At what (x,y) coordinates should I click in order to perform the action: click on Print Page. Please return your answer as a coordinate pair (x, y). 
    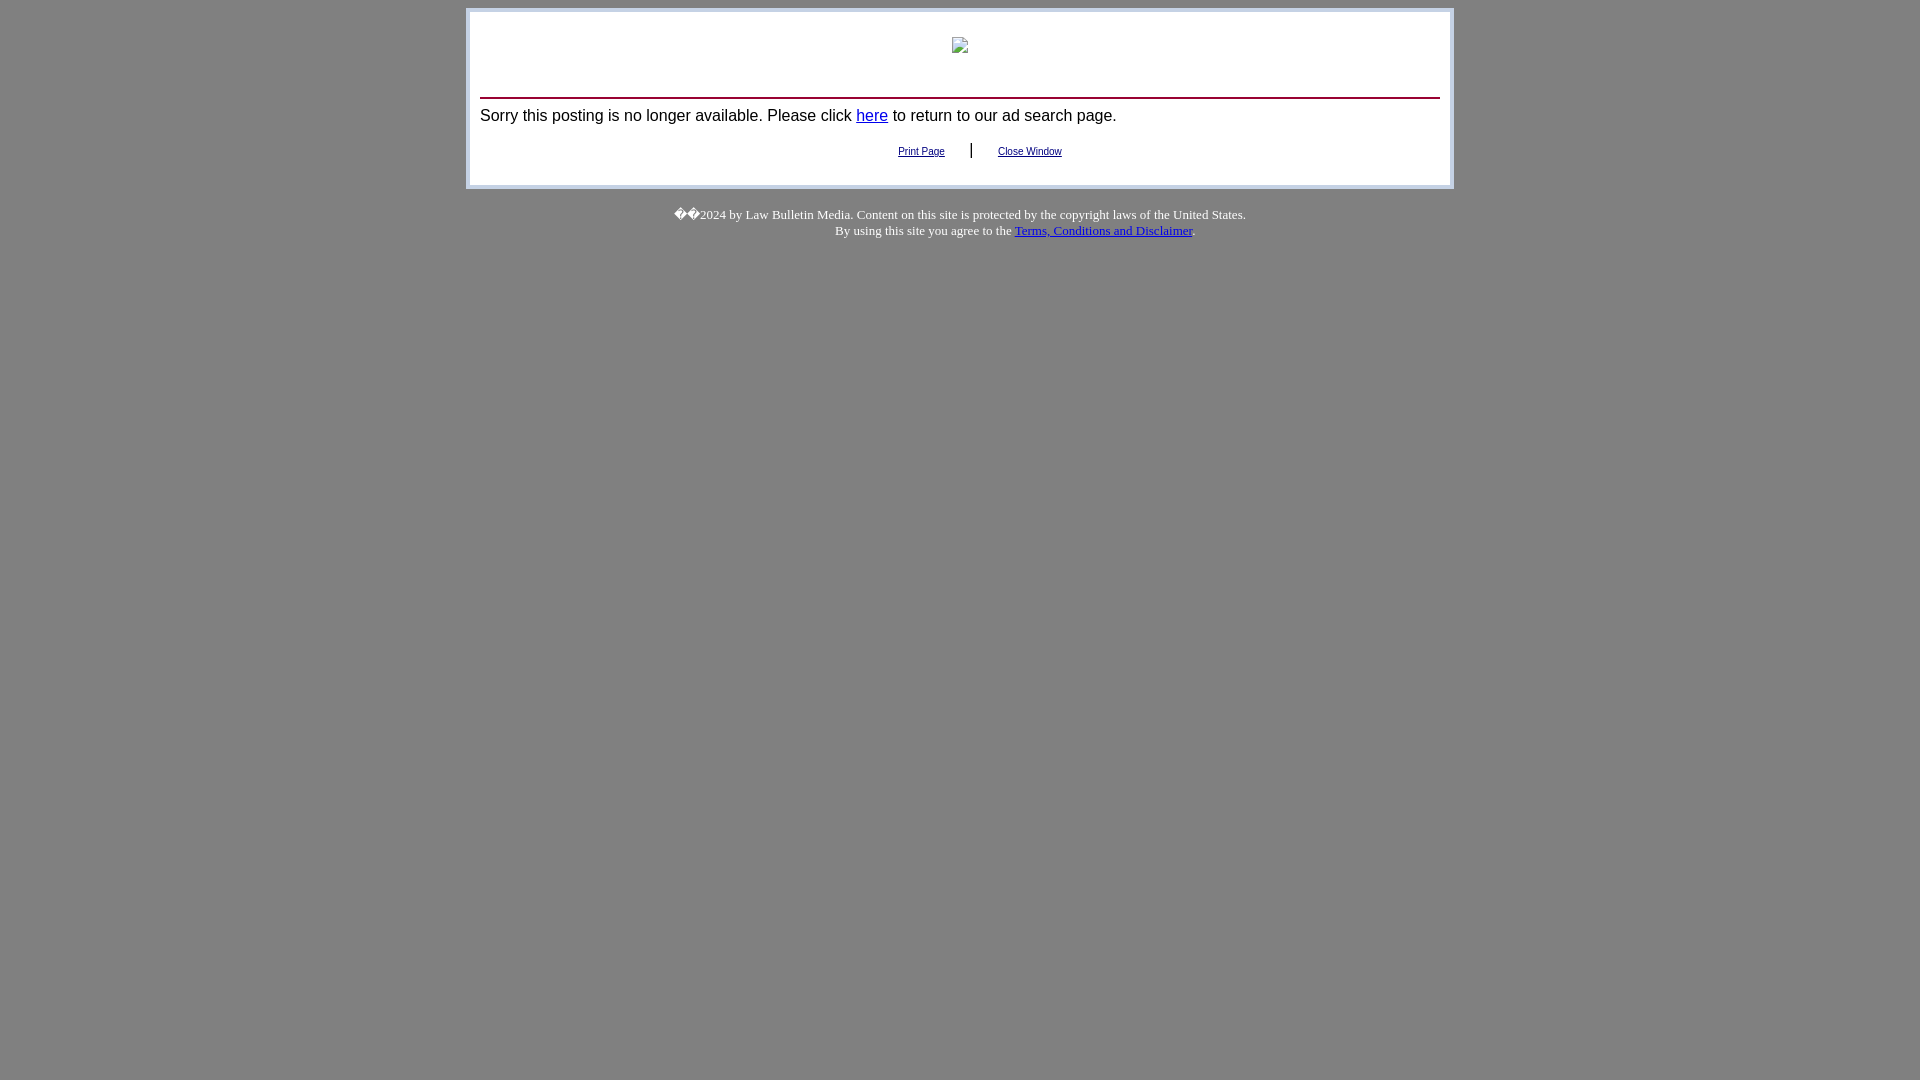
    Looking at the image, I should click on (921, 150).